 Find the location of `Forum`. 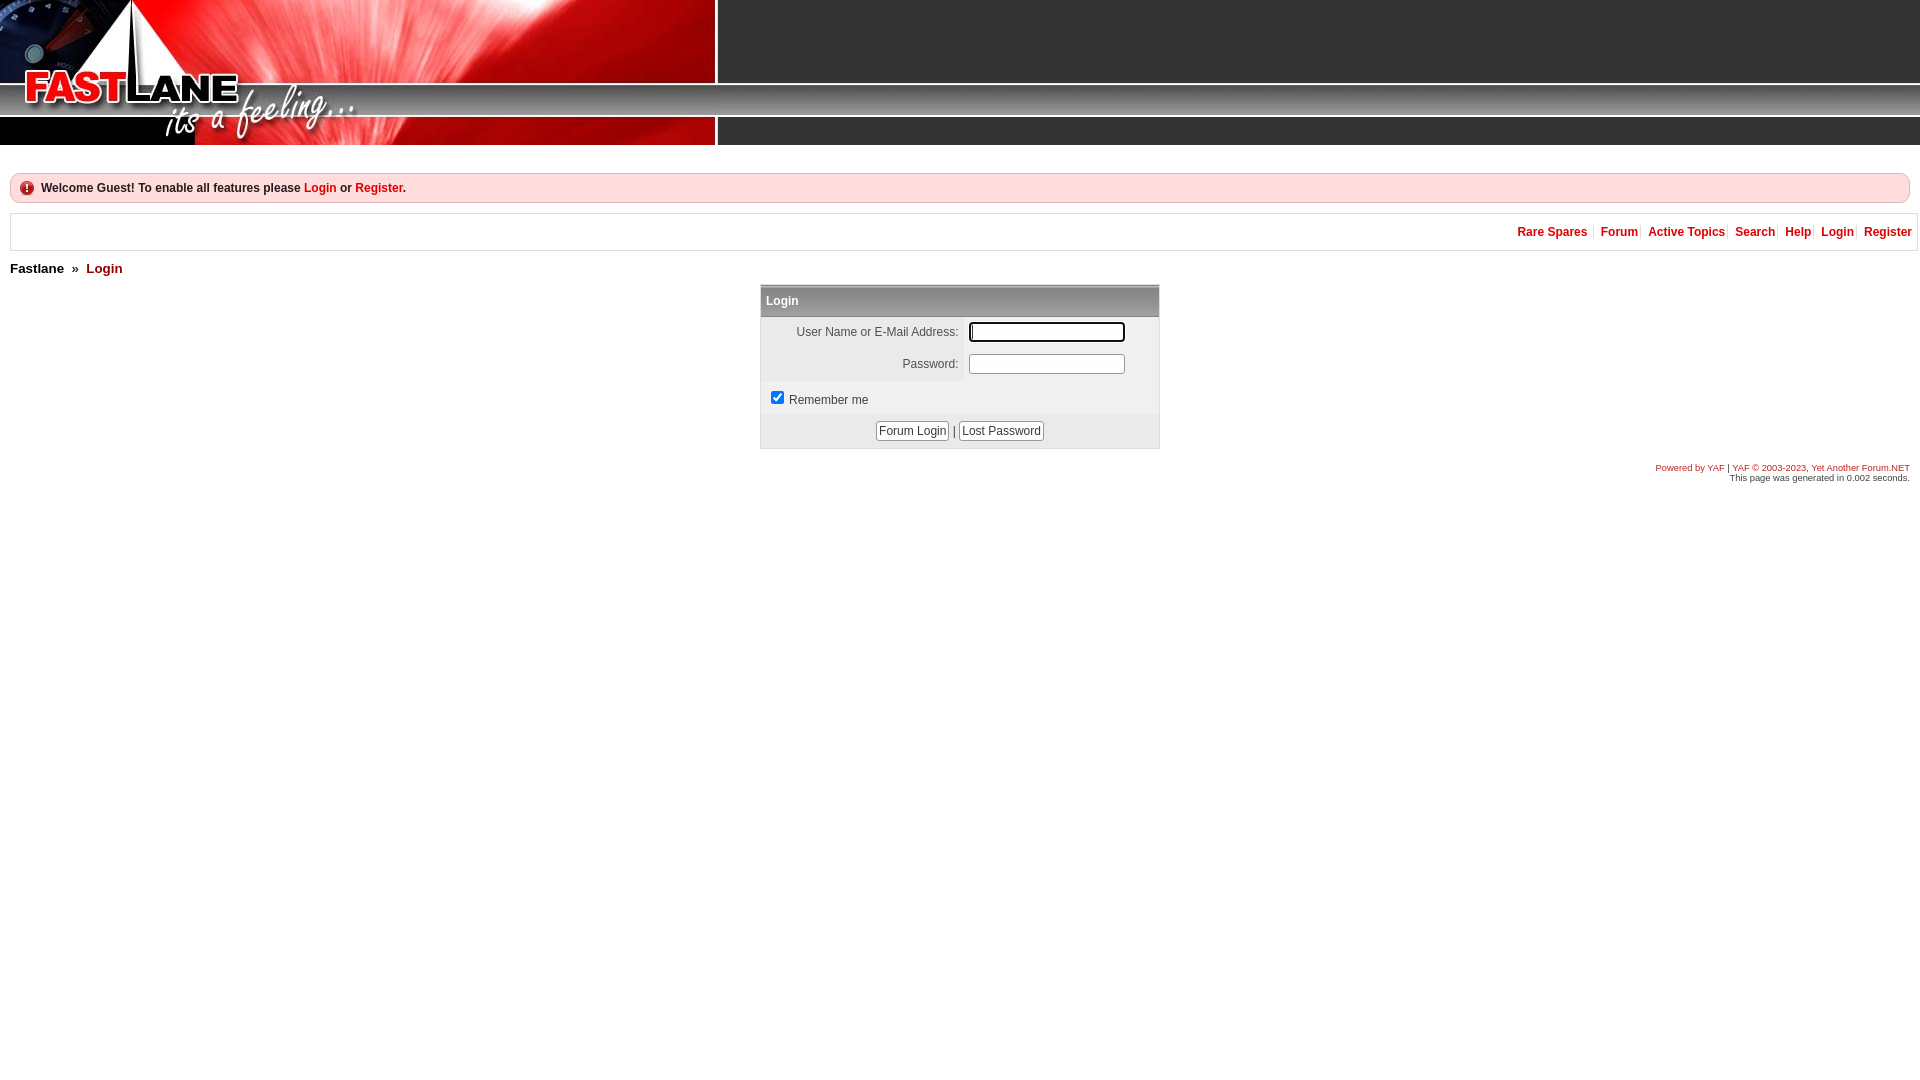

Forum is located at coordinates (1620, 232).